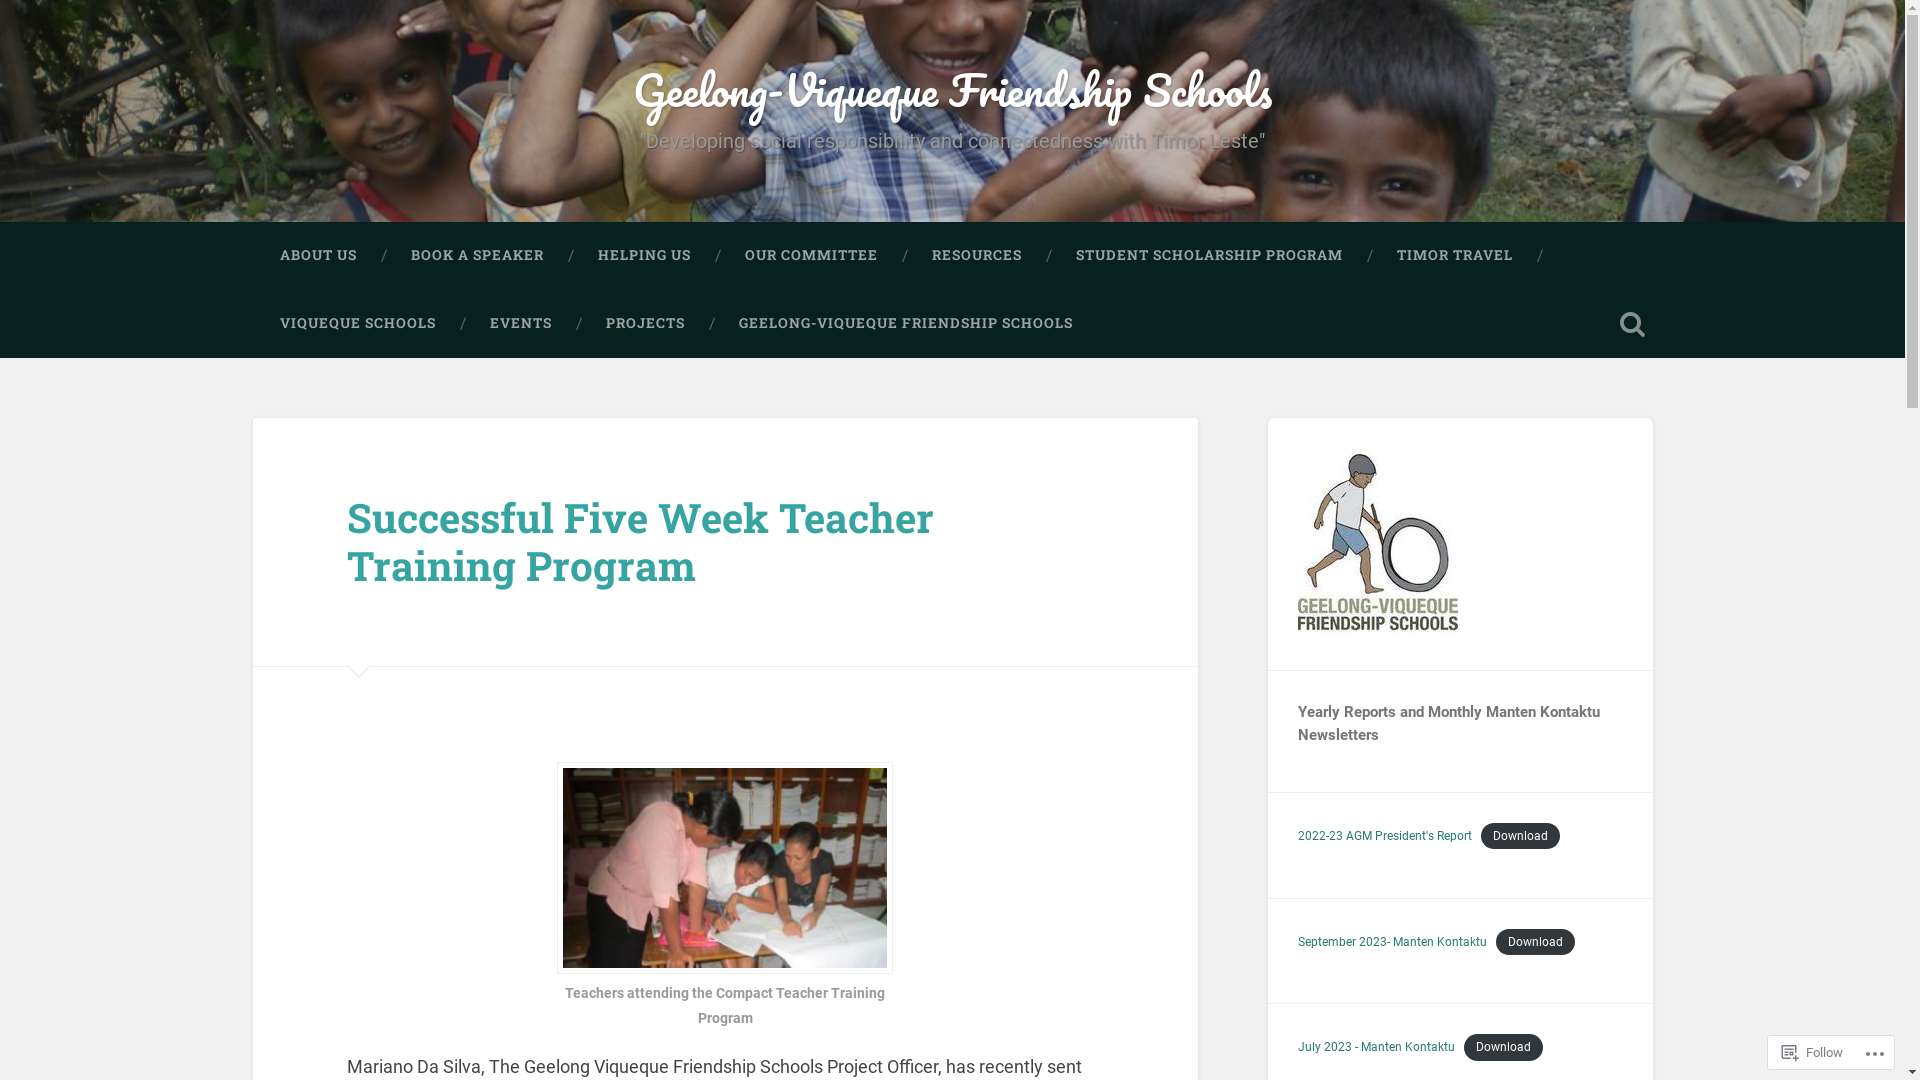 The height and width of the screenshot is (1080, 1920). Describe the element at coordinates (644, 324) in the screenshot. I see `PROJECTS` at that location.